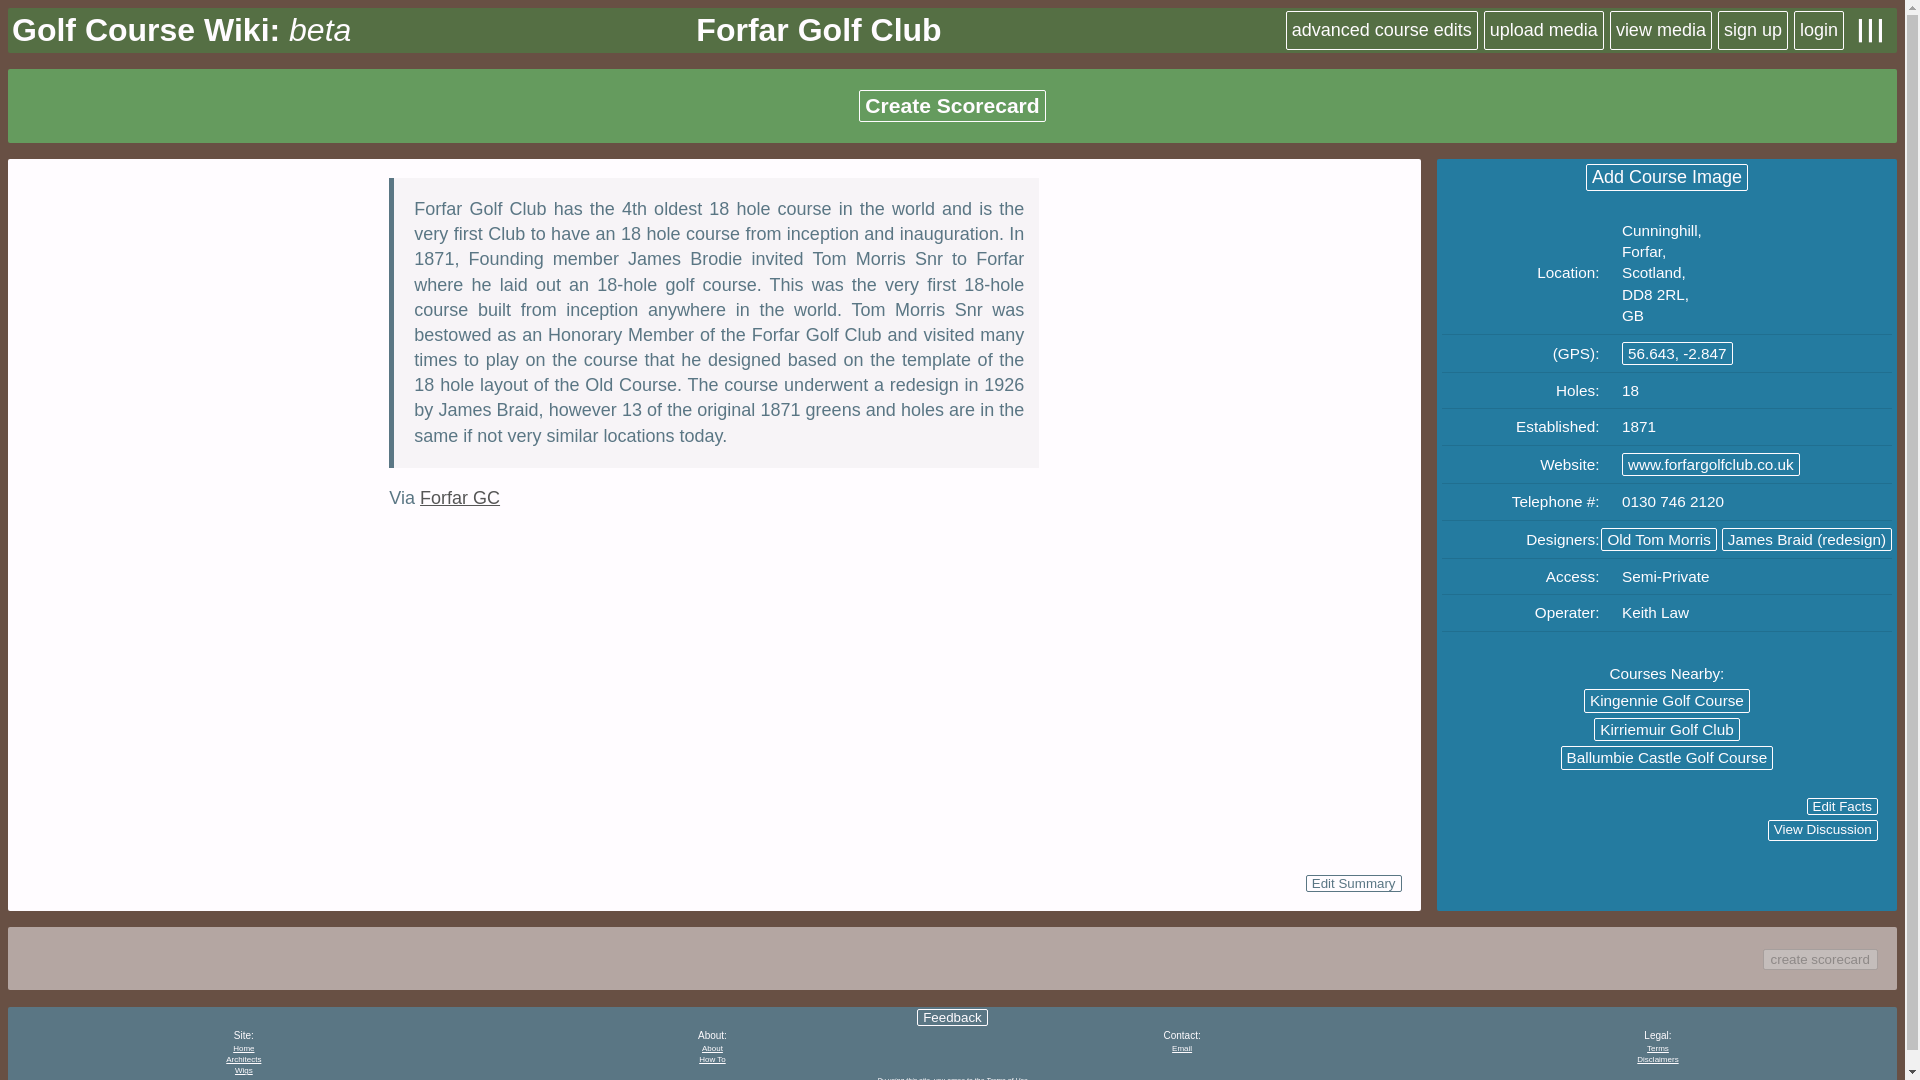  What do you see at coordinates (1666, 178) in the screenshot?
I see `Add Course Image` at bounding box center [1666, 178].